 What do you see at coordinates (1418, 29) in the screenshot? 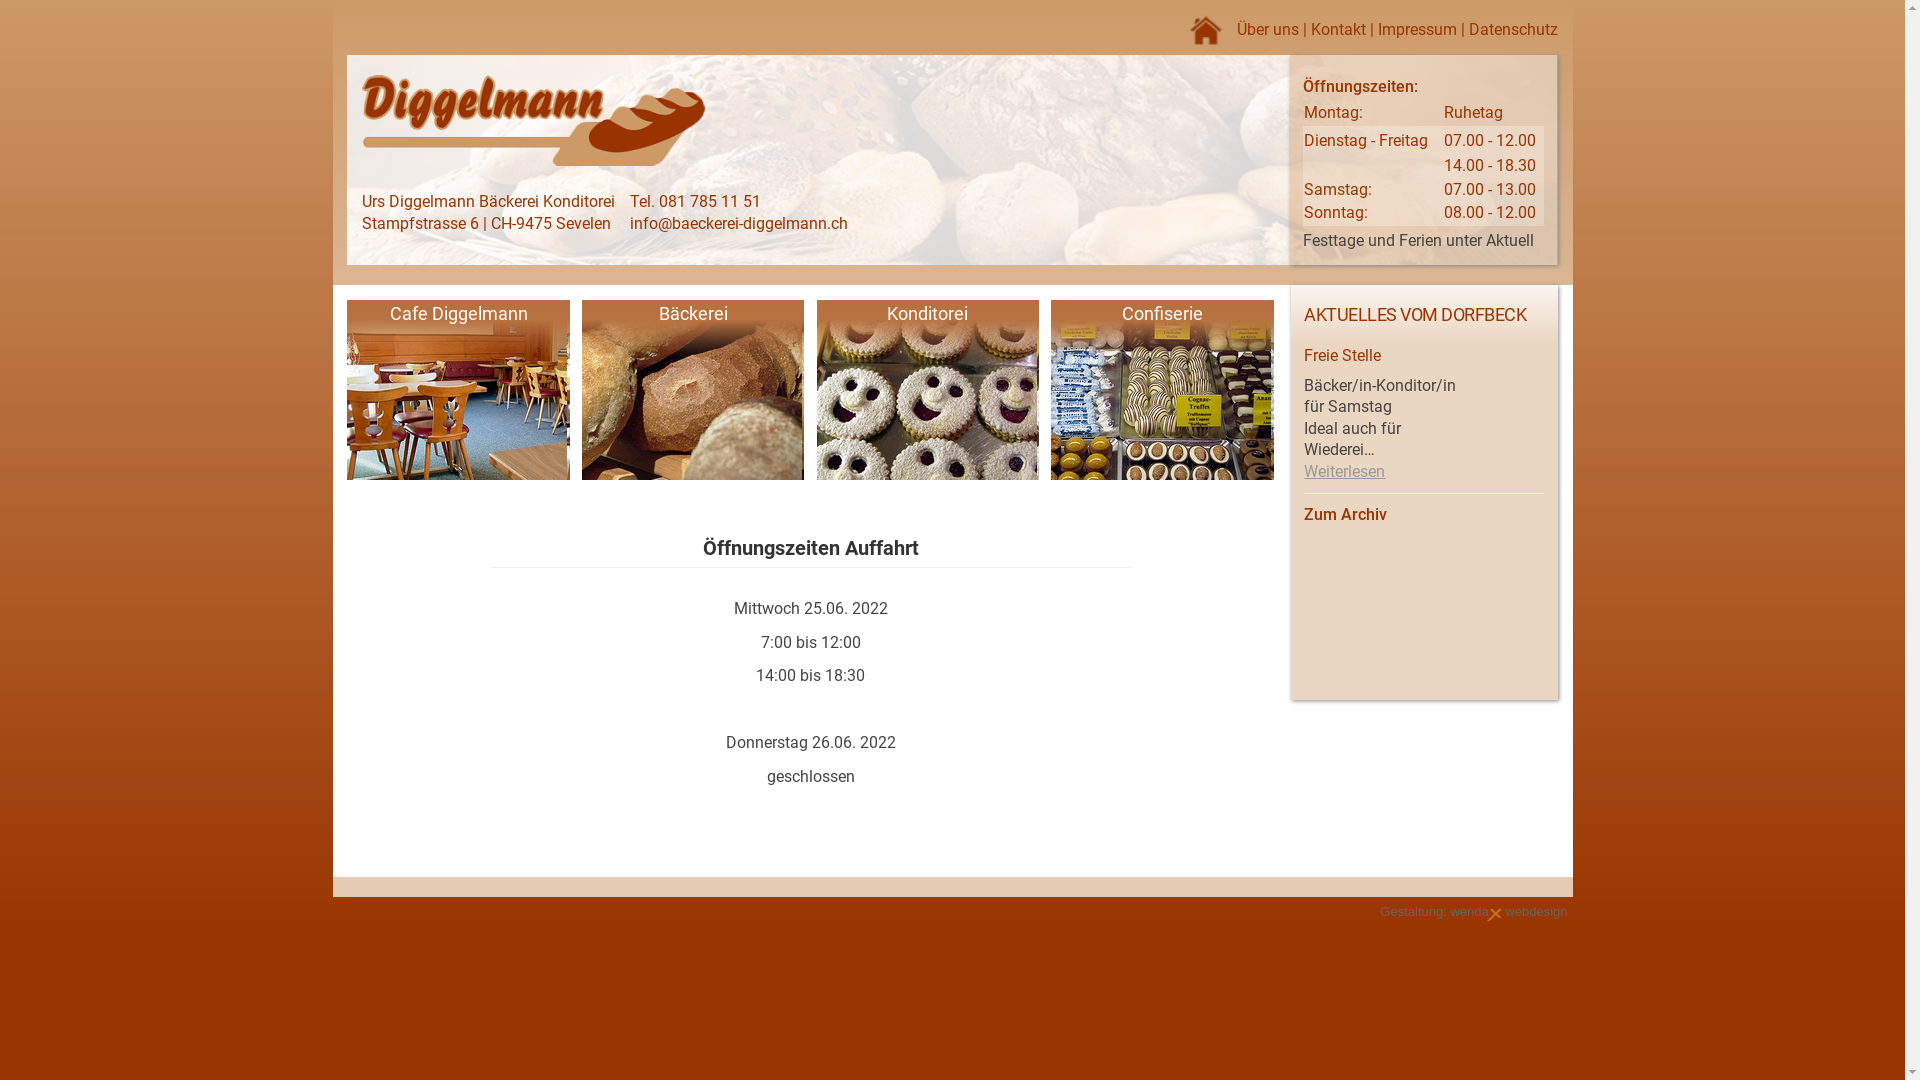
I see `Impressum` at bounding box center [1418, 29].